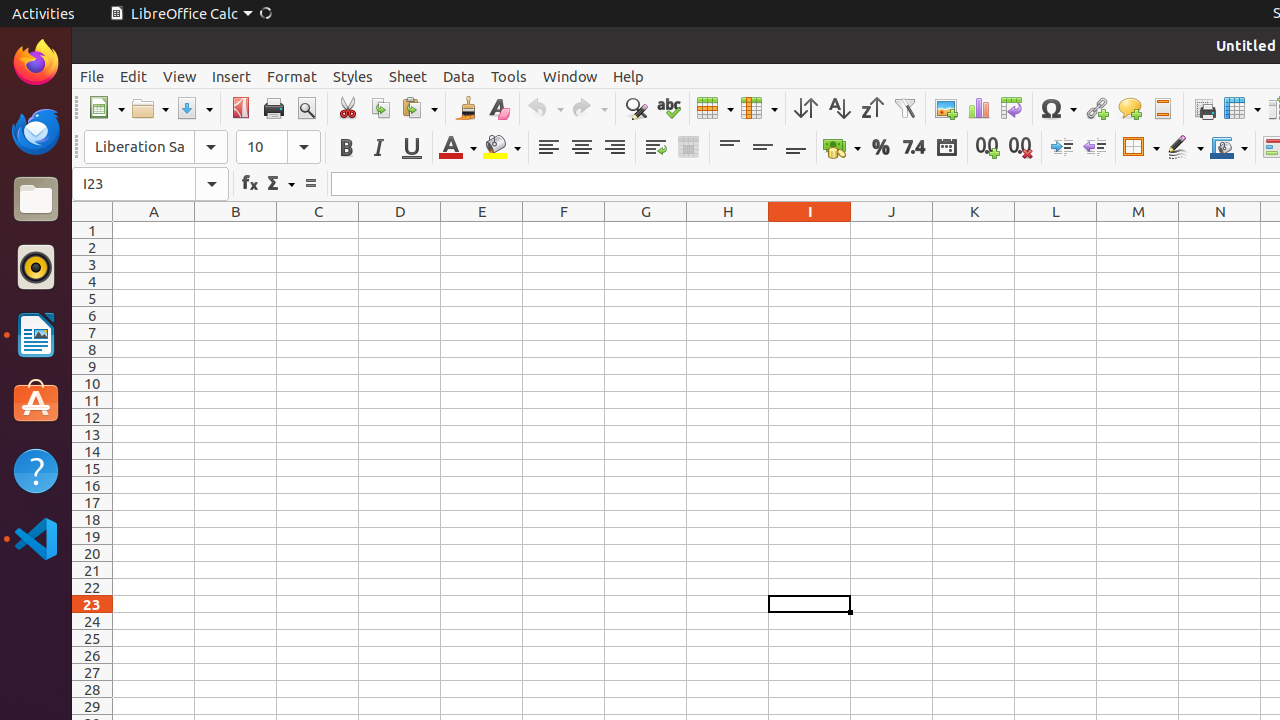 The image size is (1280, 720). Describe the element at coordinates (348, 108) in the screenshot. I see `Cut` at that location.